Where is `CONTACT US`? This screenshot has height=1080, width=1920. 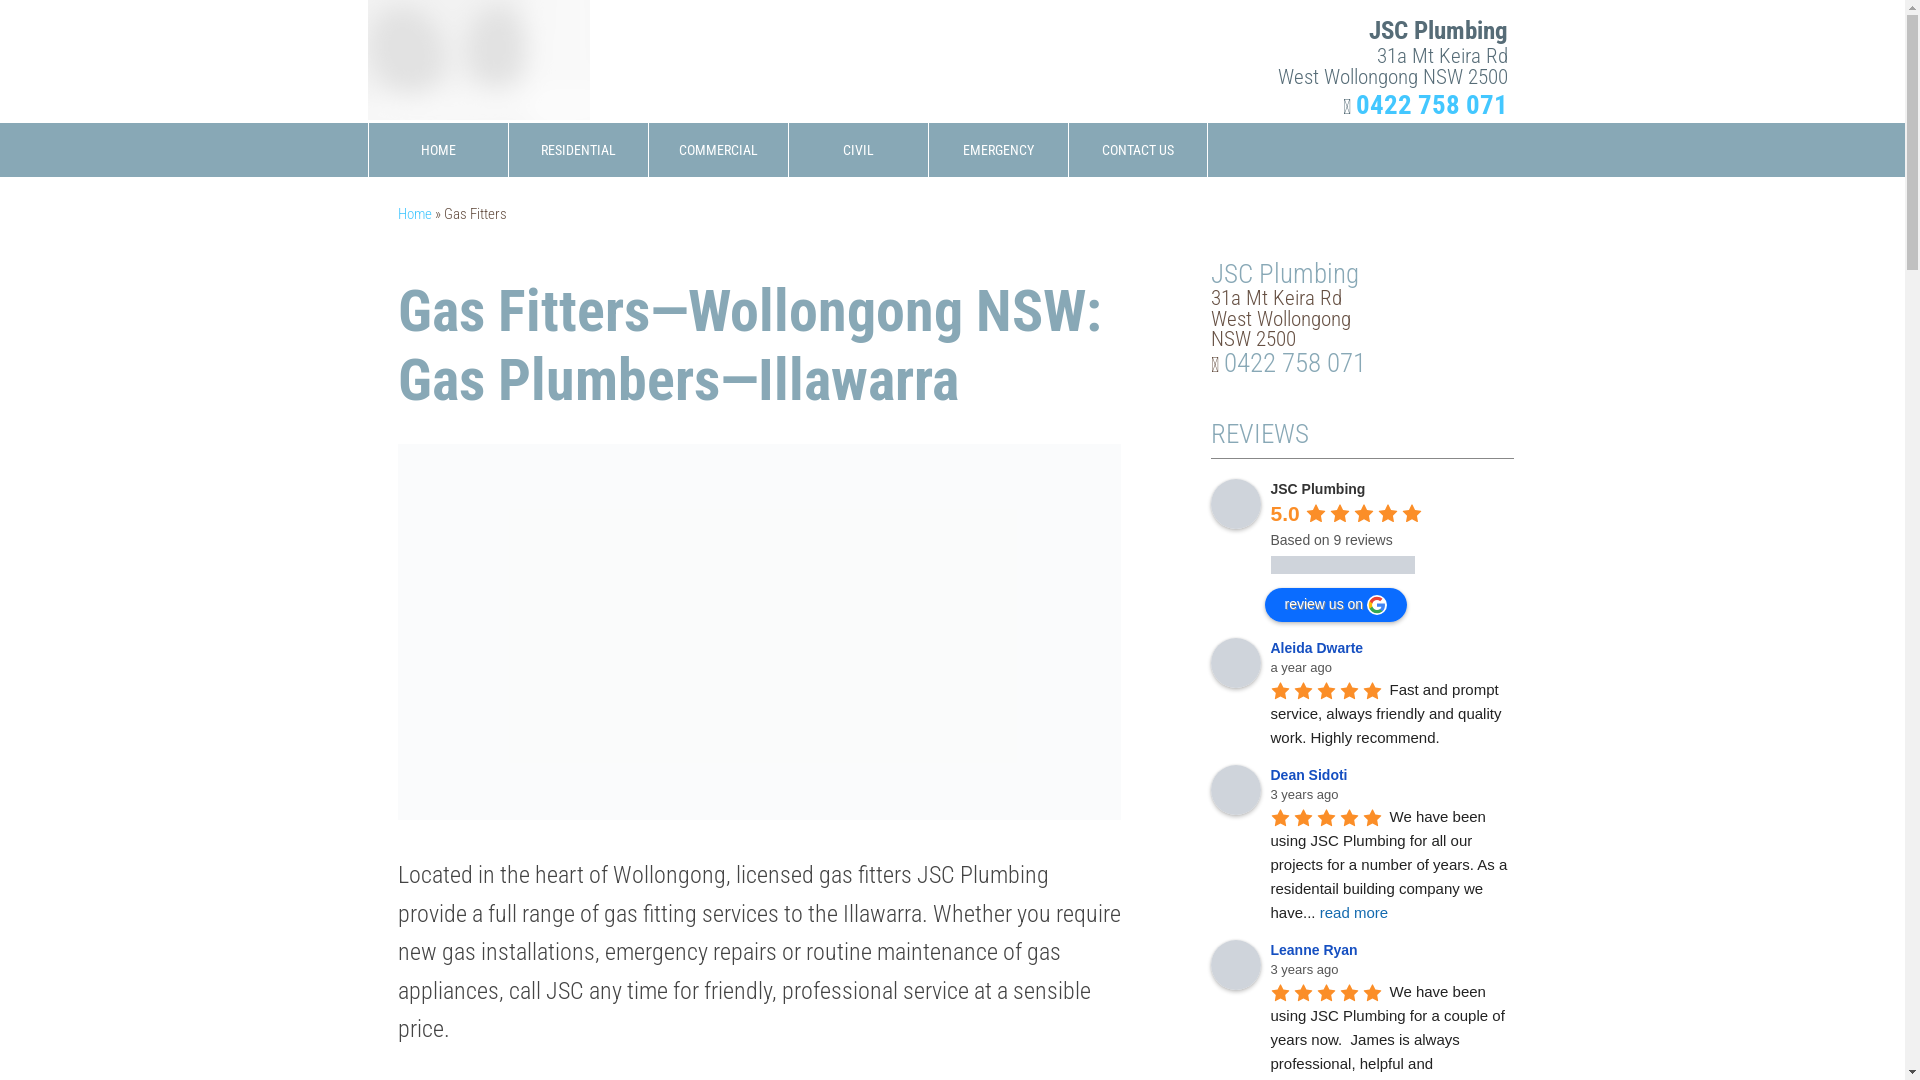
CONTACT US is located at coordinates (1137, 150).